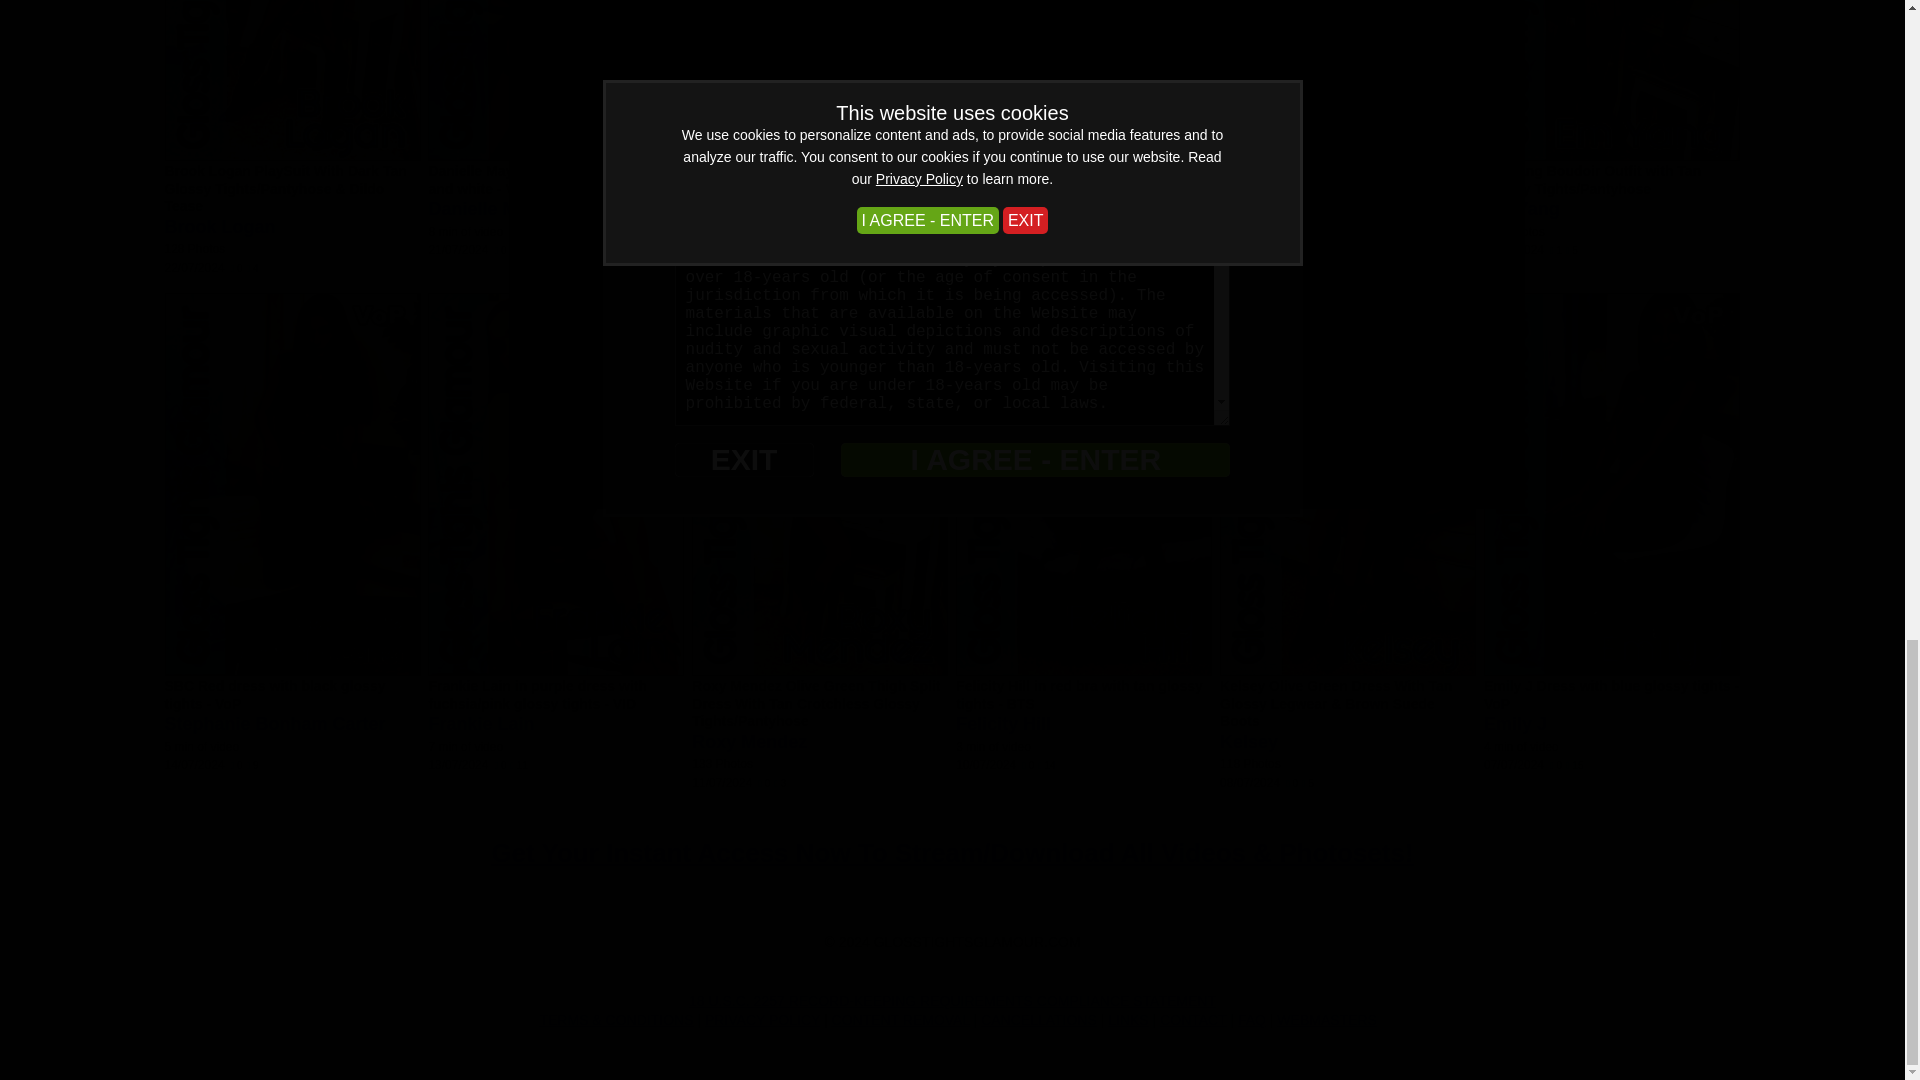 This screenshot has width=1920, height=1080. I want to click on Brook Logan, so click(218, 226).